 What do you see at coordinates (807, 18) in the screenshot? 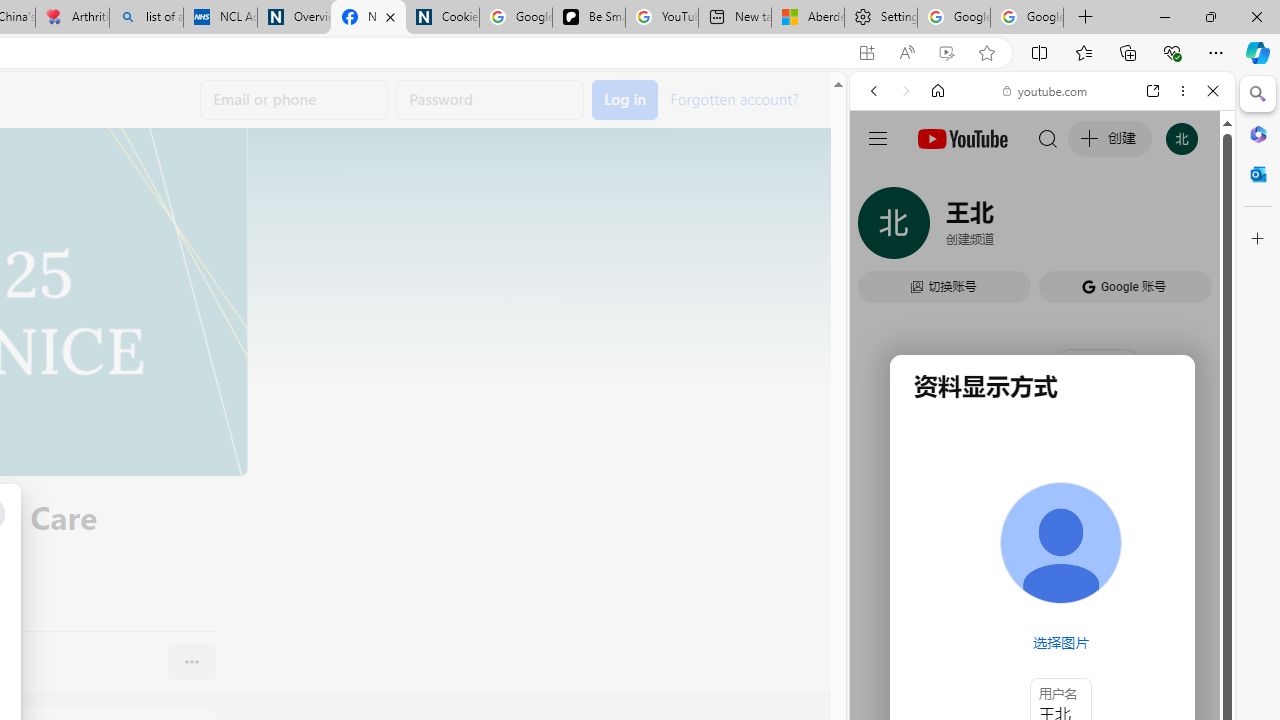
I see `Aberdeen, Hong Kong SAR hourly forecast | Microsoft Weather` at bounding box center [807, 18].